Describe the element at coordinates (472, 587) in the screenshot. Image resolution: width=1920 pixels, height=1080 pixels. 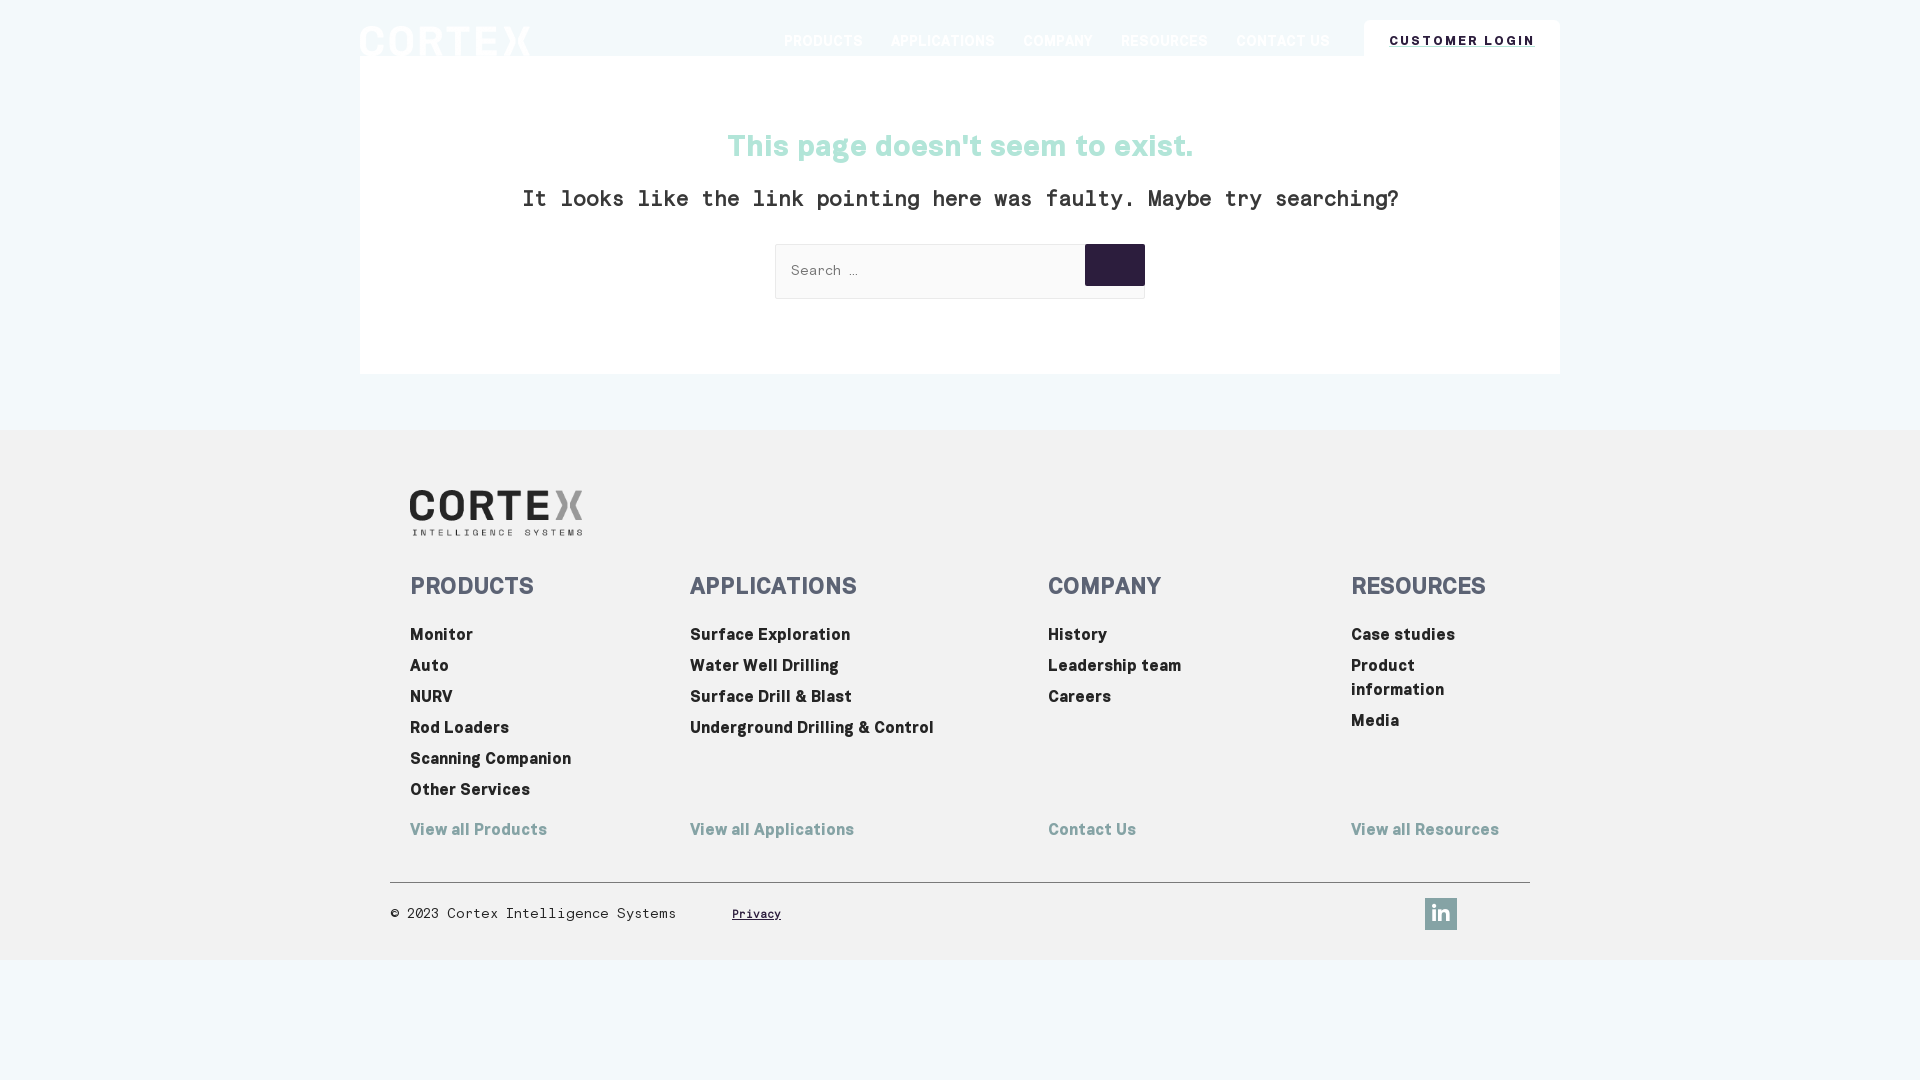
I see `PRODUCTS` at that location.